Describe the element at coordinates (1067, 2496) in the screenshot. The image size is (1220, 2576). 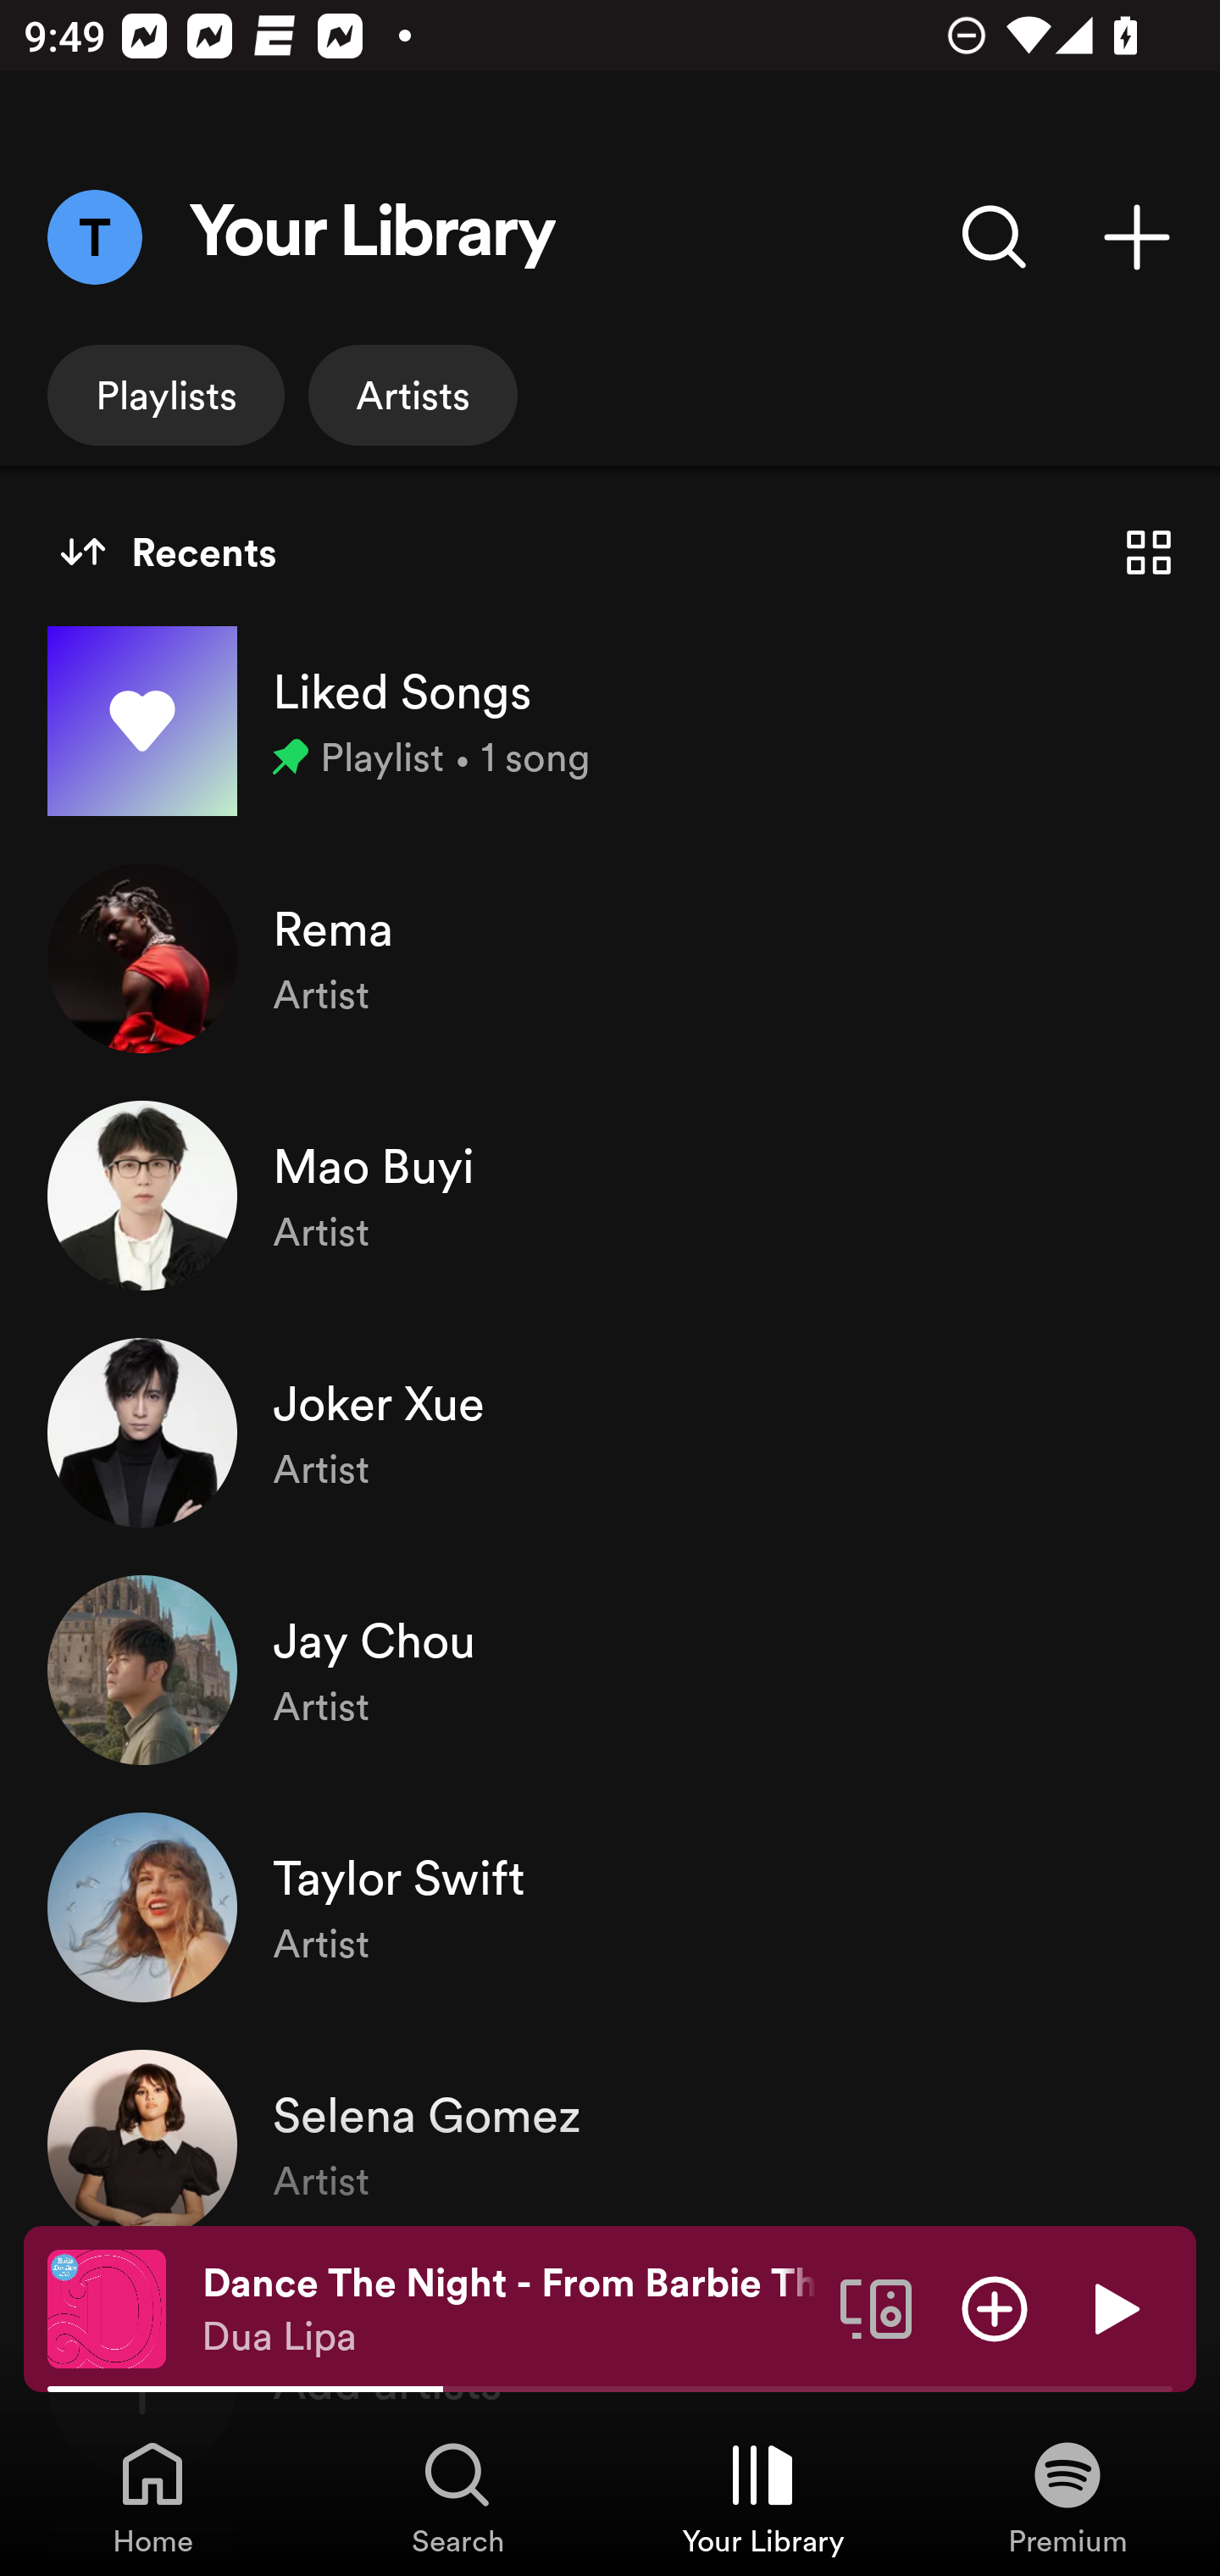
I see `Premium, Tab 4 of 4 Premium Premium` at that location.